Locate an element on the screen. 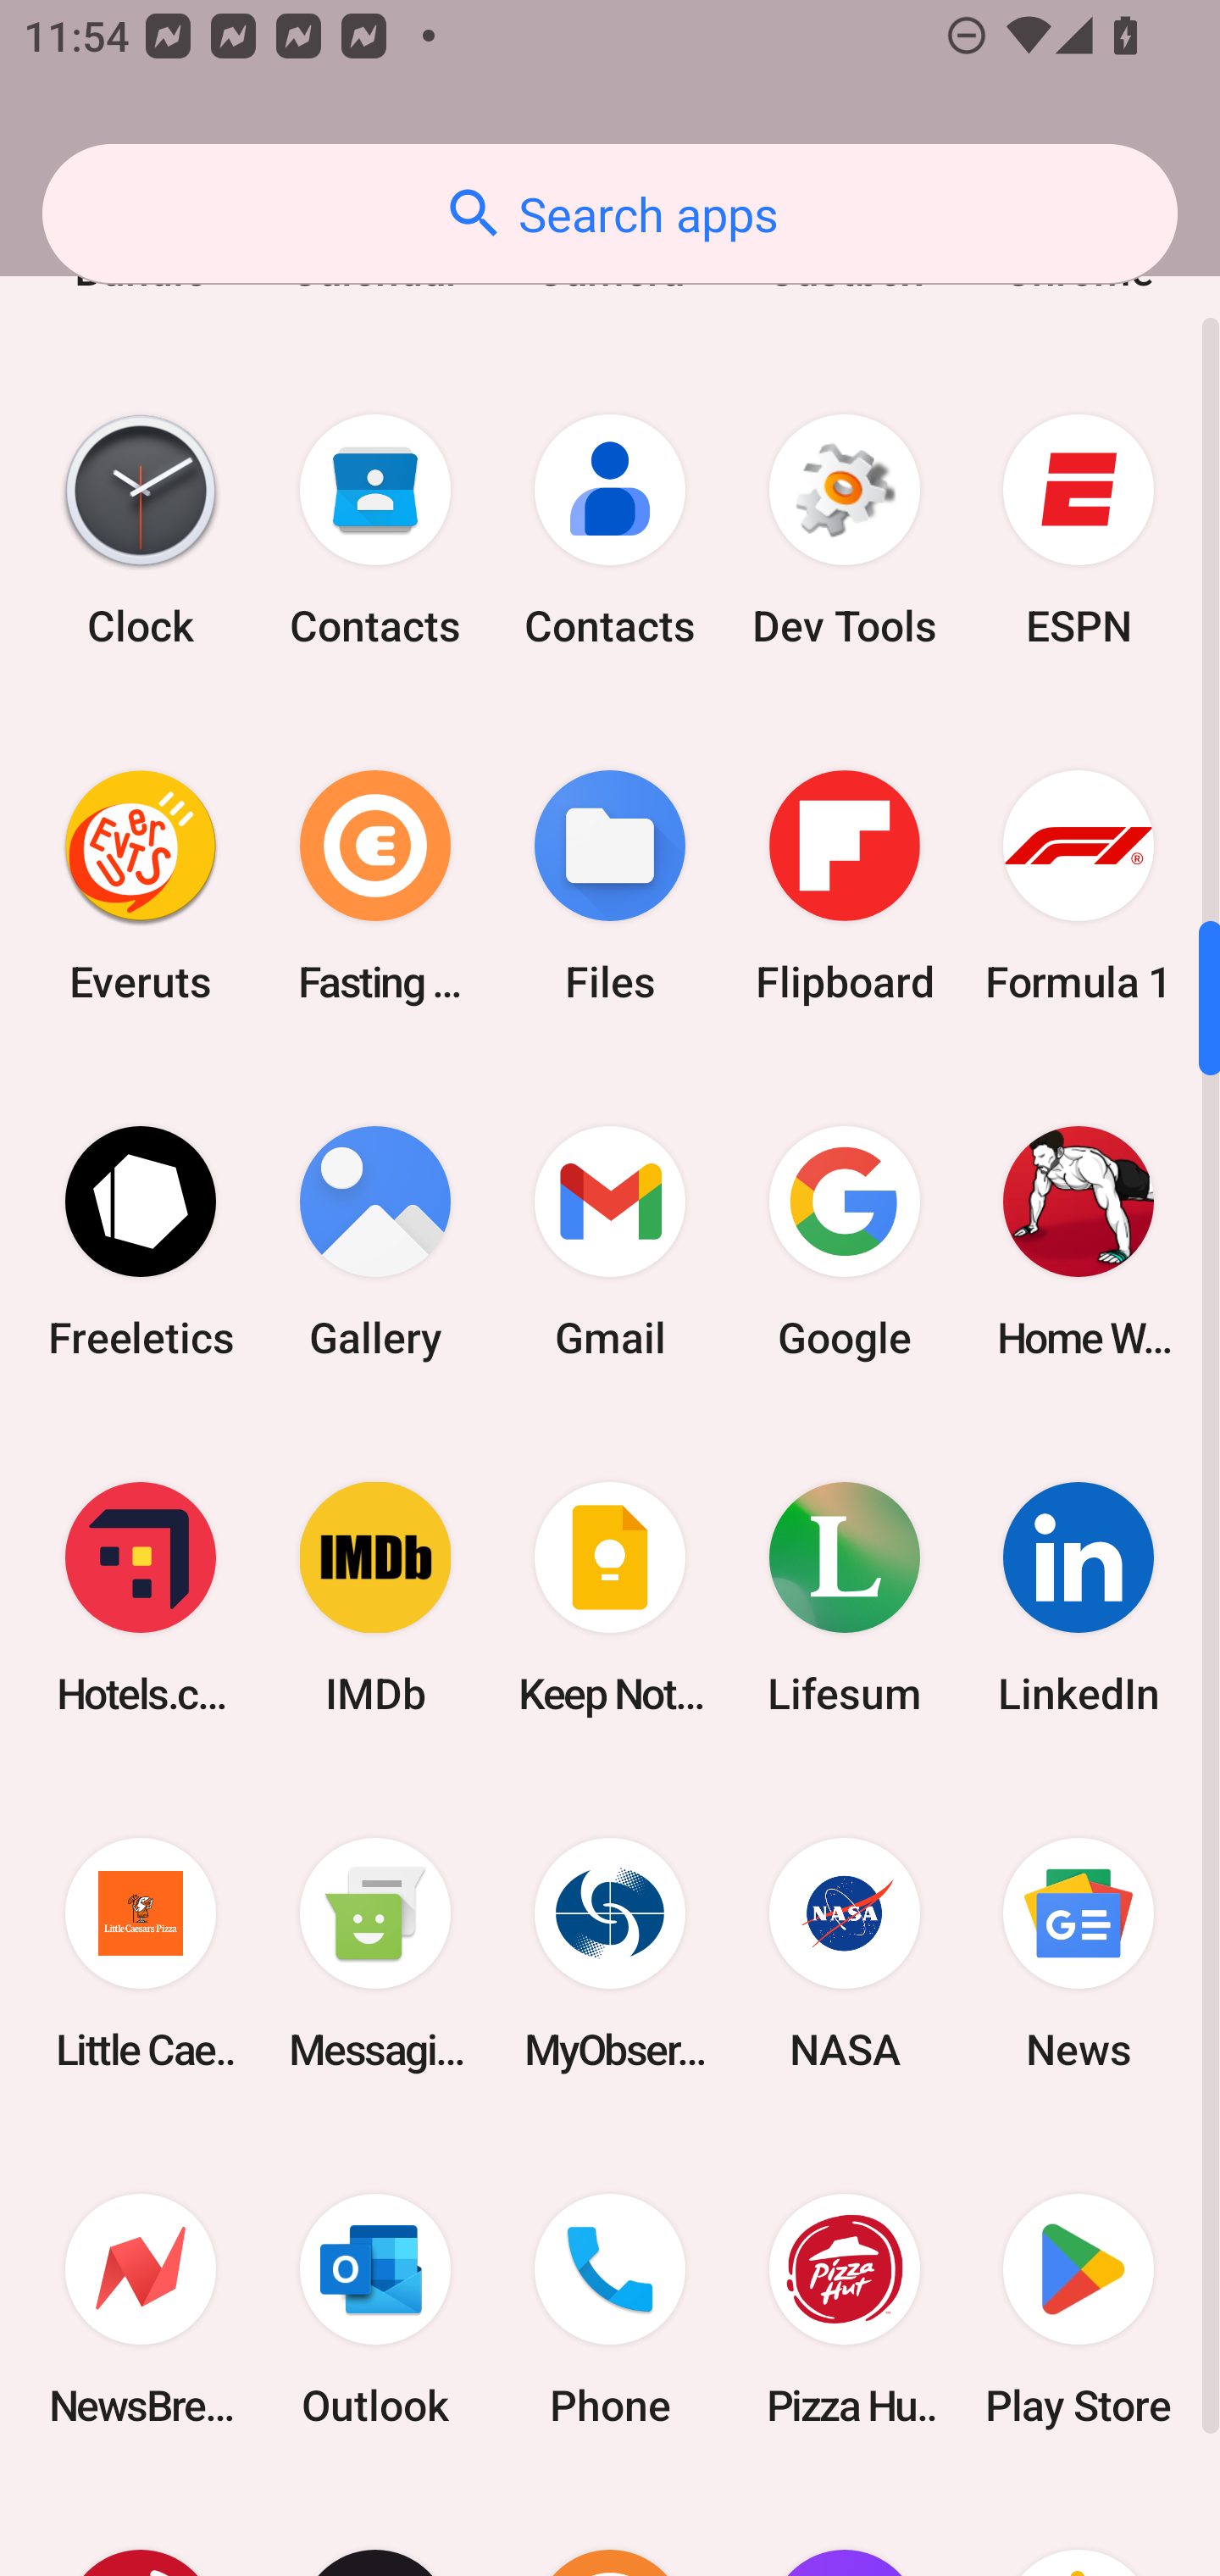 The image size is (1220, 2576). Hotels.com is located at coordinates (141, 1596).